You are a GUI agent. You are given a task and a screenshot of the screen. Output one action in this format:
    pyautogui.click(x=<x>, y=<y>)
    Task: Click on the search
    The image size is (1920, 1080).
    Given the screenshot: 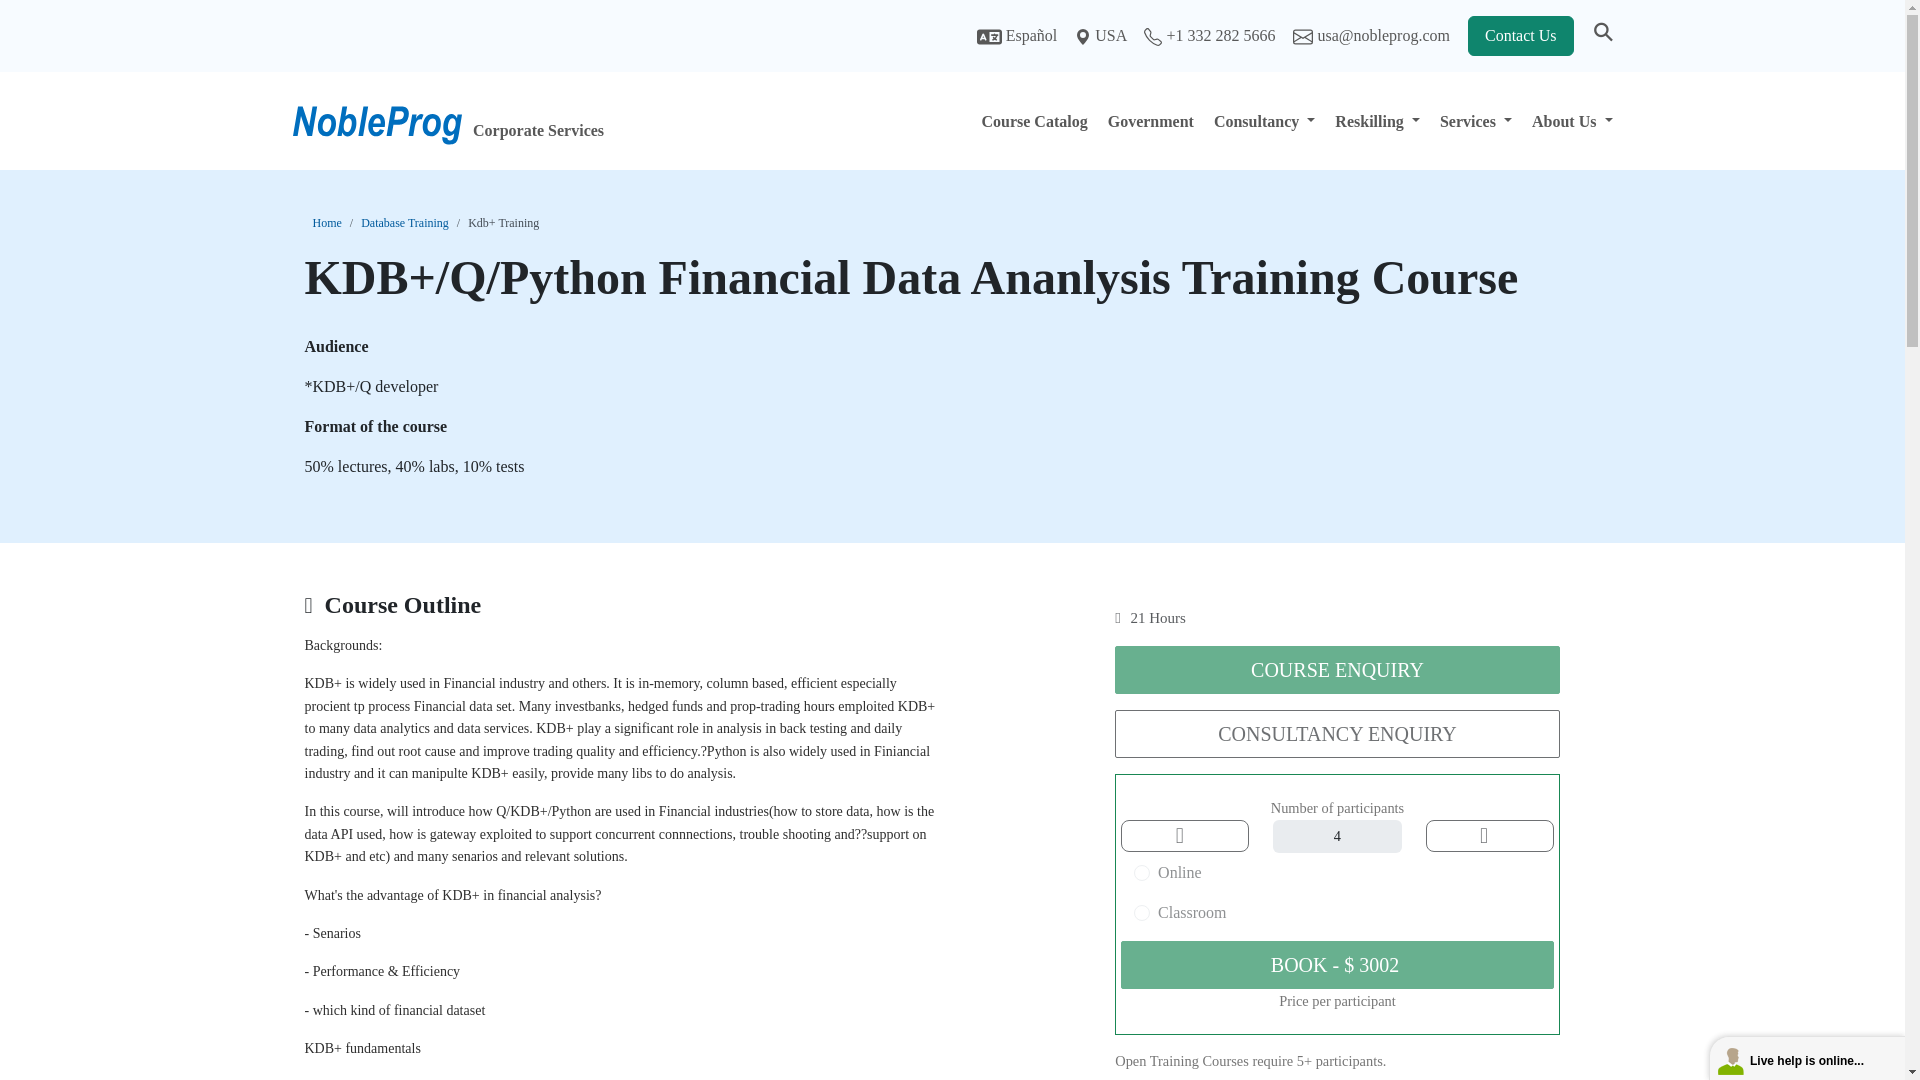 What is the action you would take?
    pyautogui.click(x=1602, y=36)
    